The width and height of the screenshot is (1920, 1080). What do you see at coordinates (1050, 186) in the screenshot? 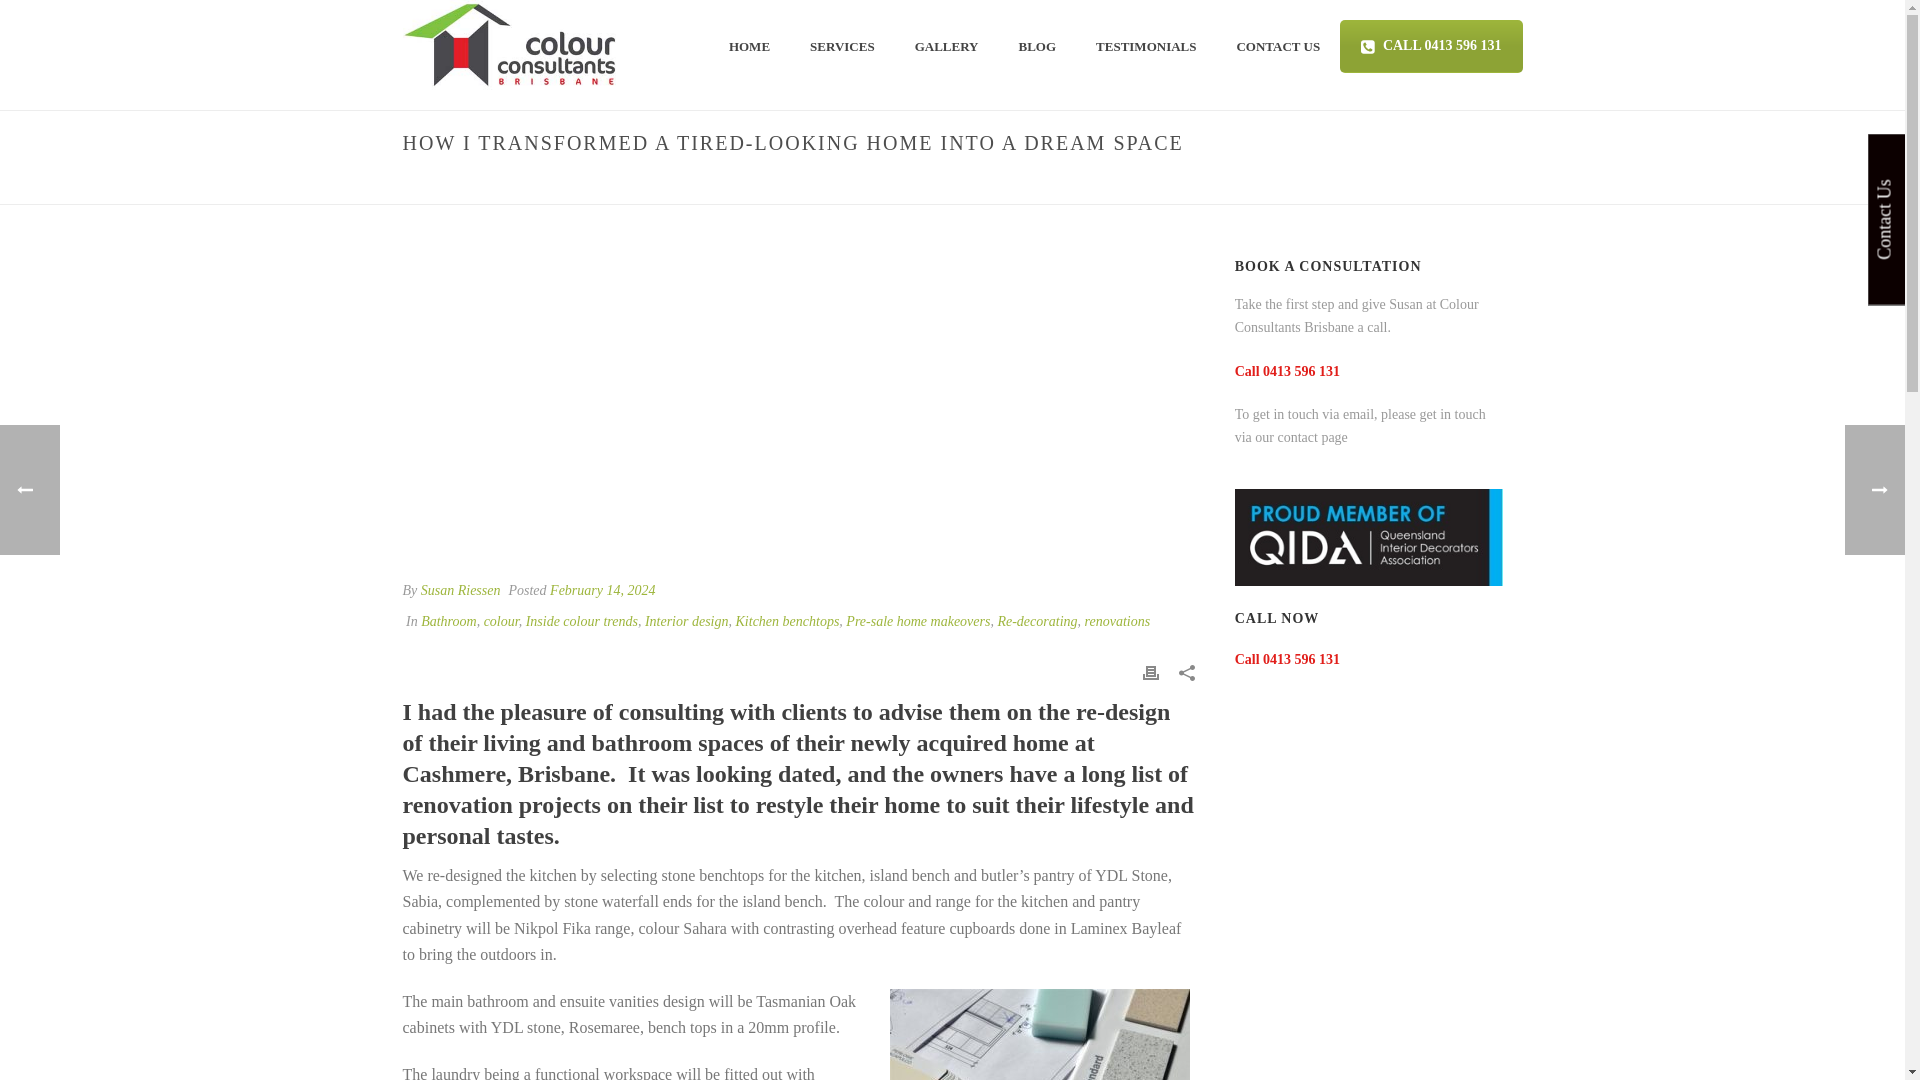
I see `BLOG` at bounding box center [1050, 186].